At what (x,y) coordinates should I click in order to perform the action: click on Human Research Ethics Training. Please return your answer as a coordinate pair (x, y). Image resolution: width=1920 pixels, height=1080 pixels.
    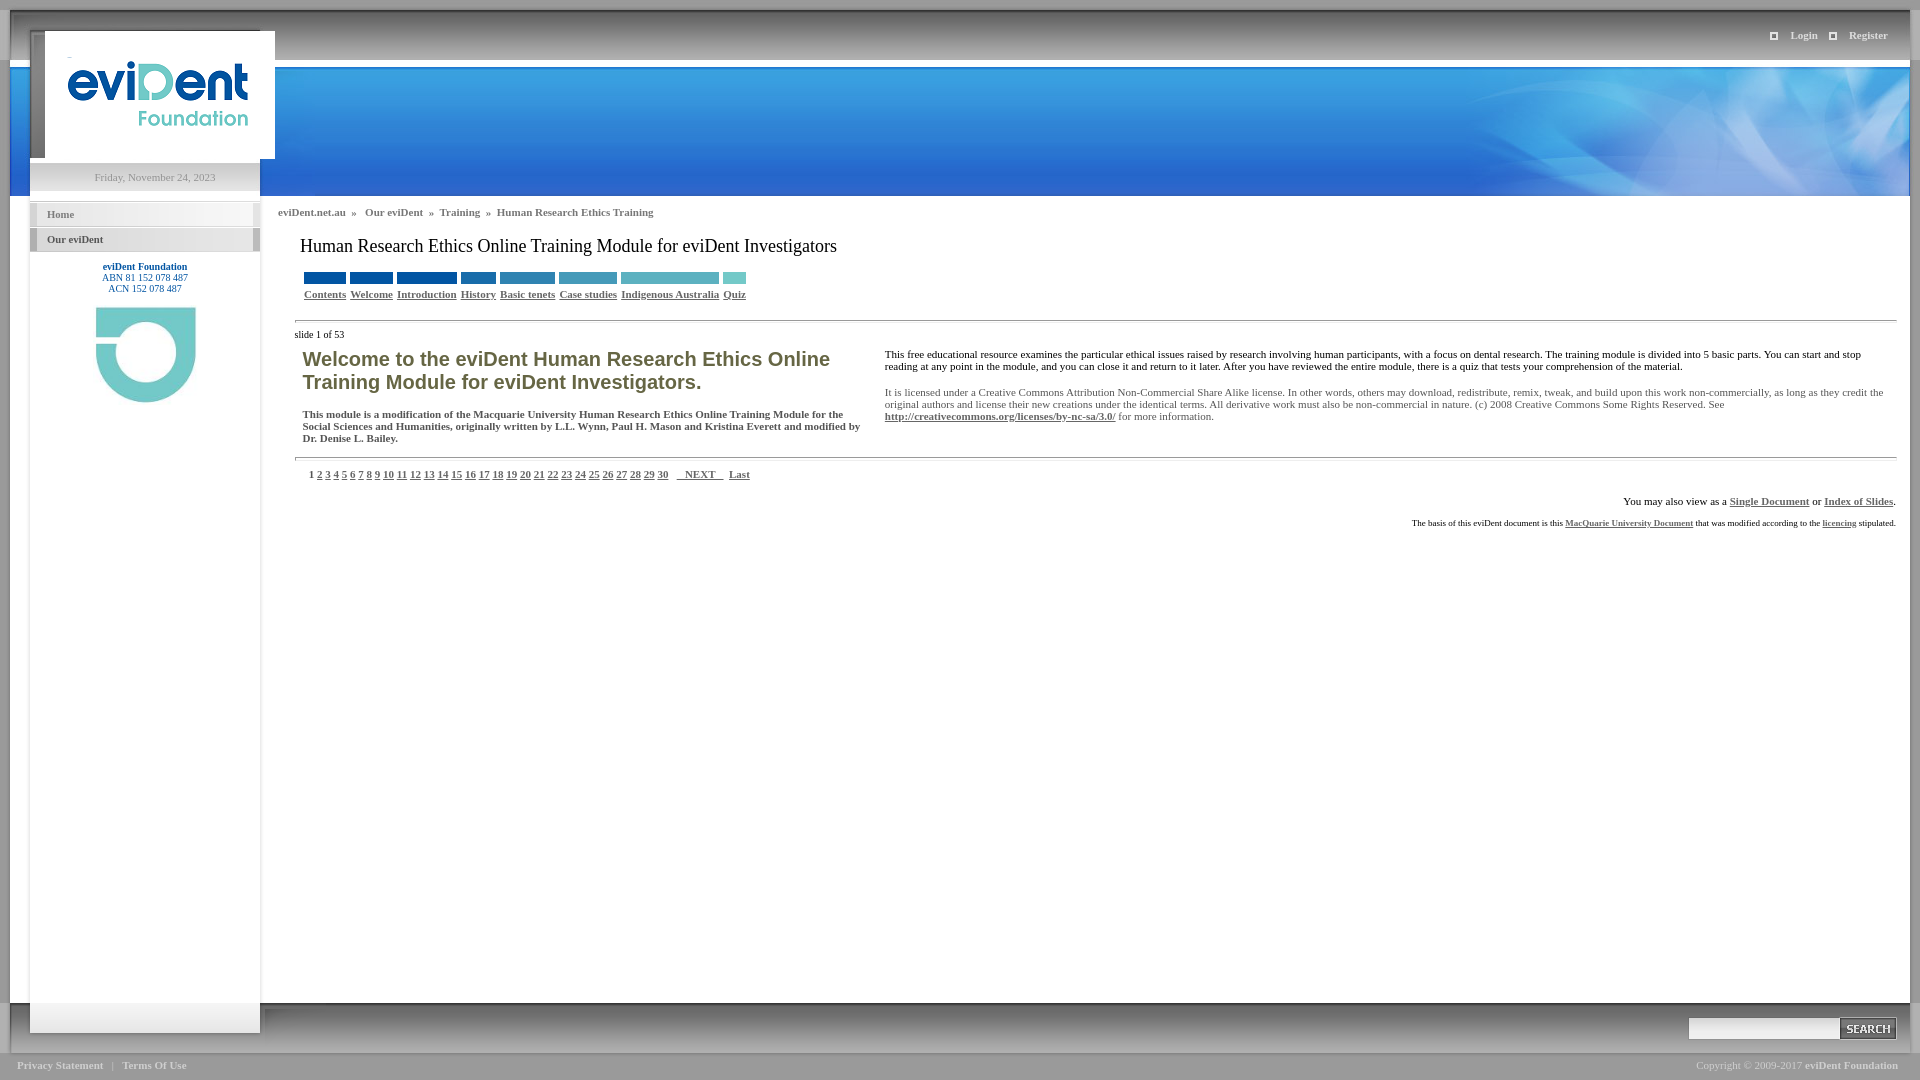
    Looking at the image, I should click on (576, 212).